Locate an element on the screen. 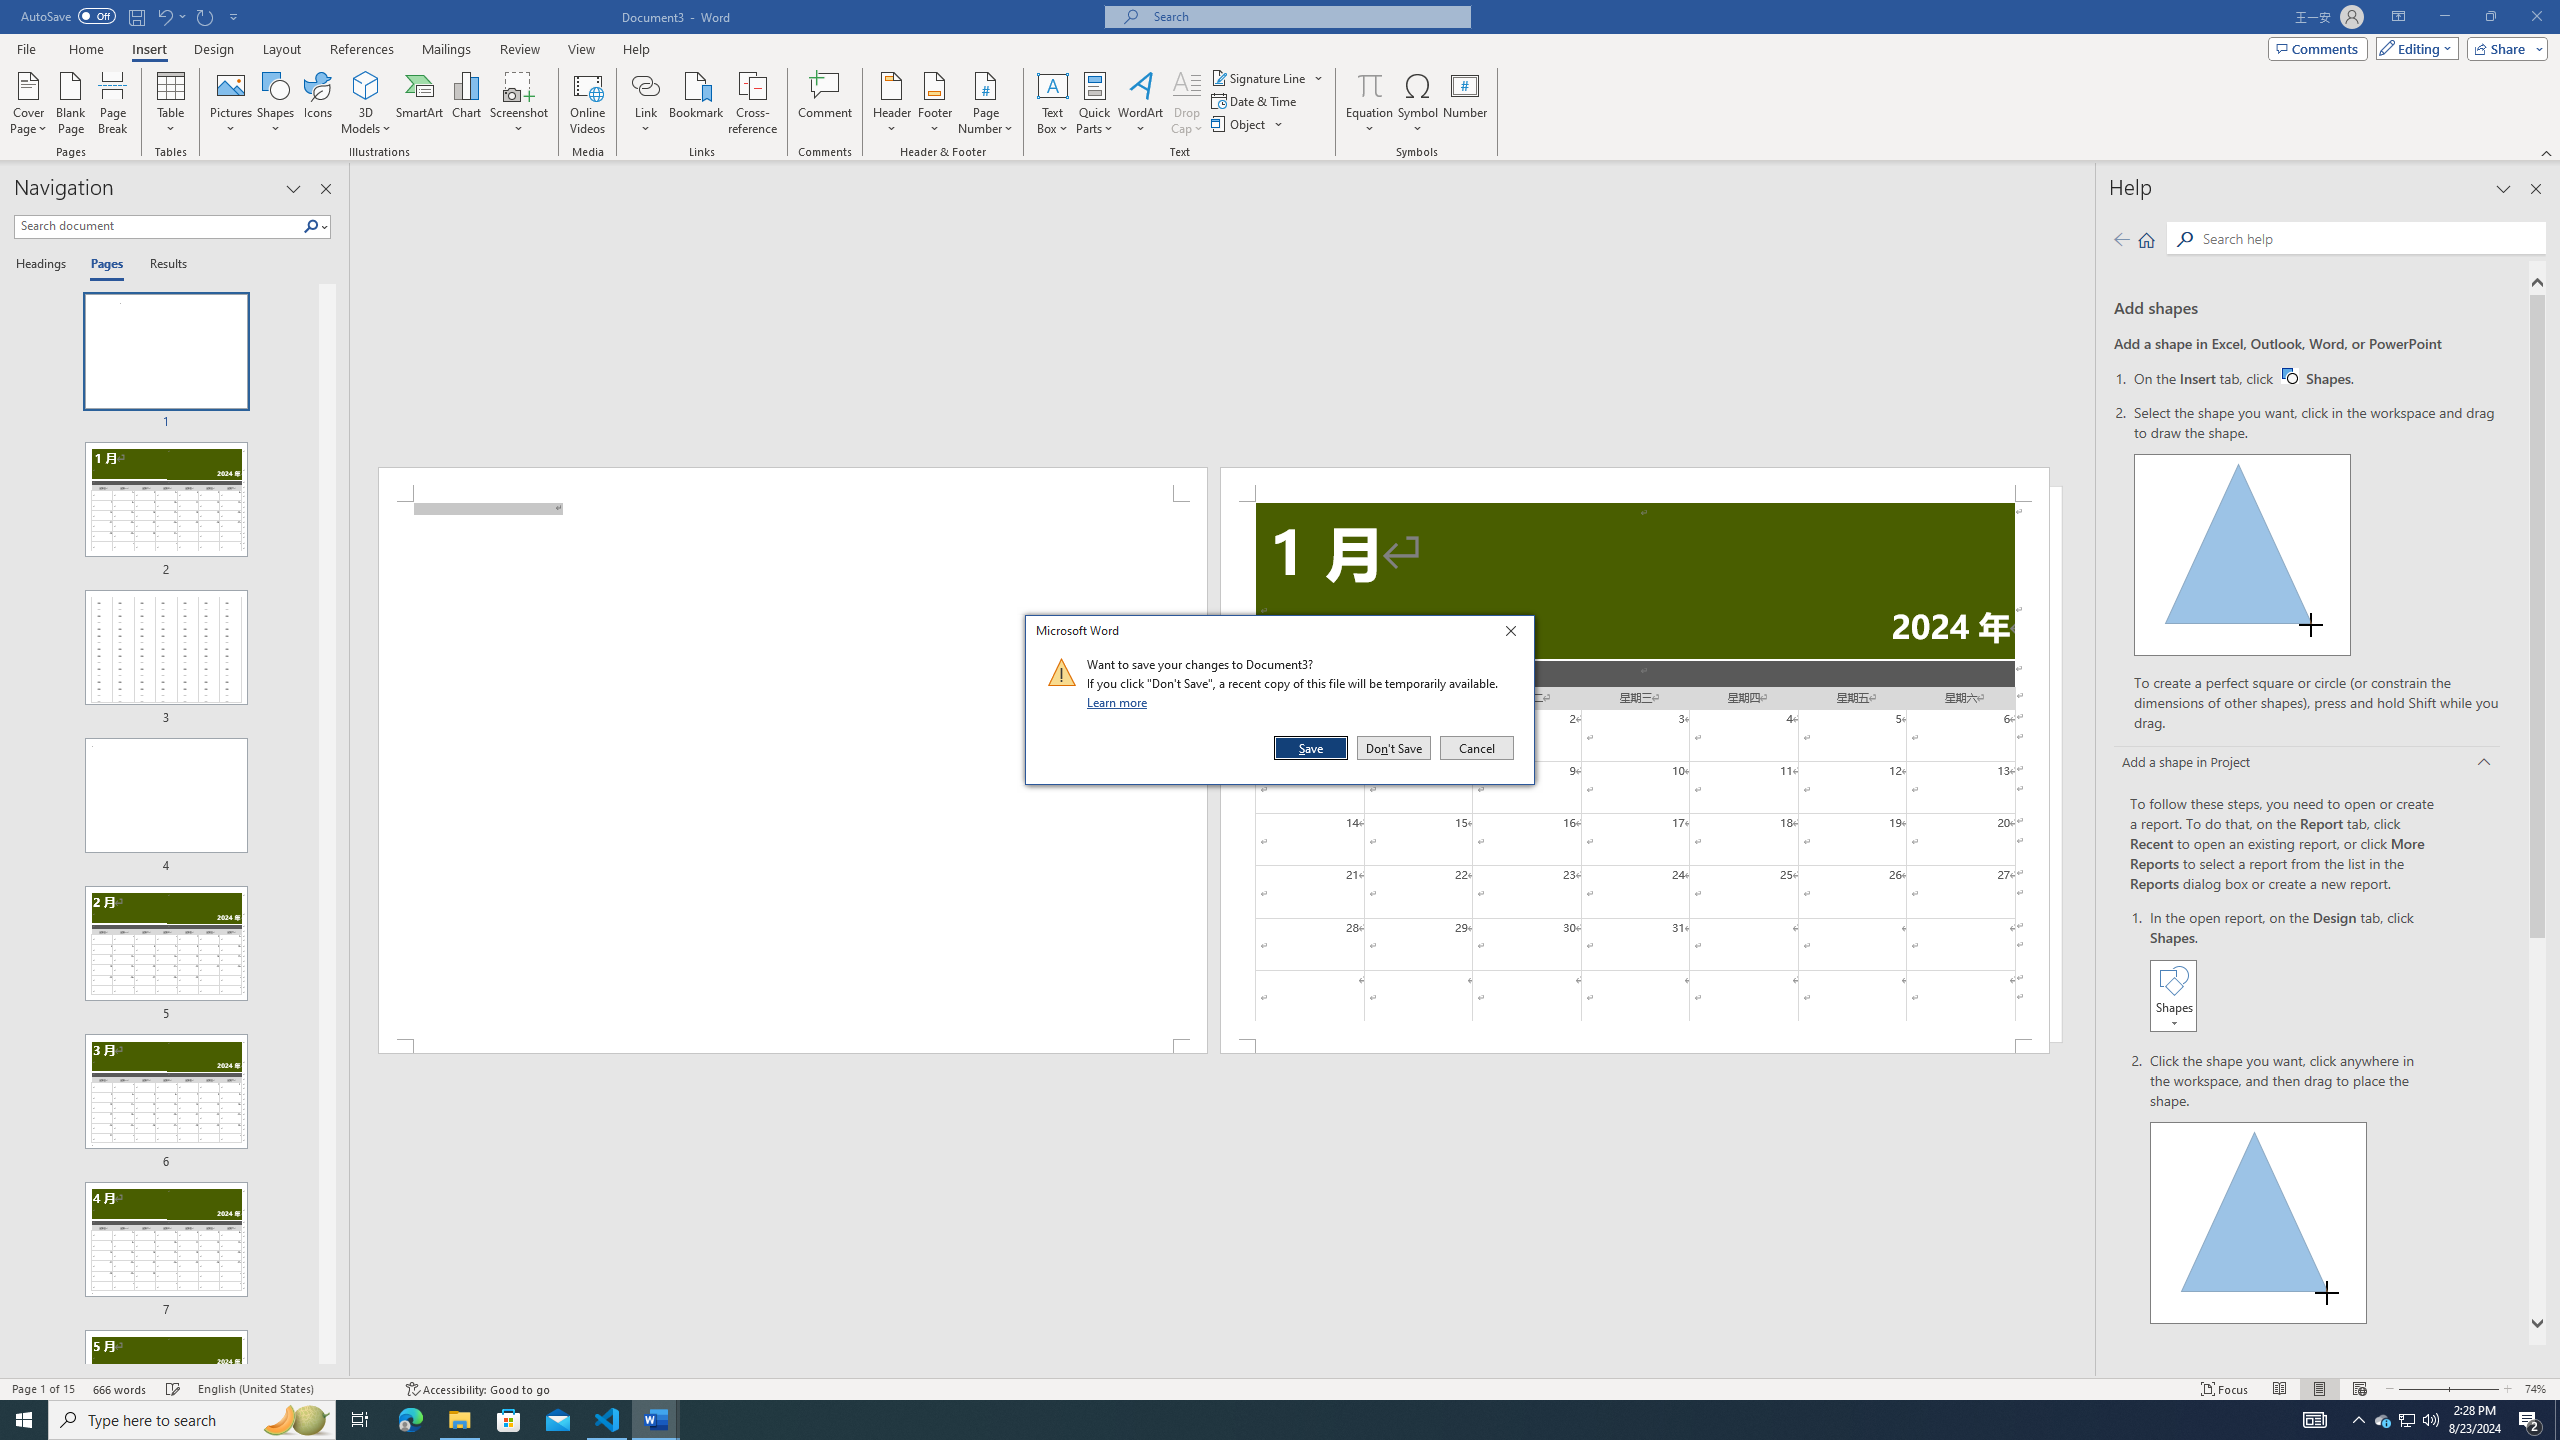 This screenshot has height=1440, width=2560. Repeat Doc Close is located at coordinates (206, 16).